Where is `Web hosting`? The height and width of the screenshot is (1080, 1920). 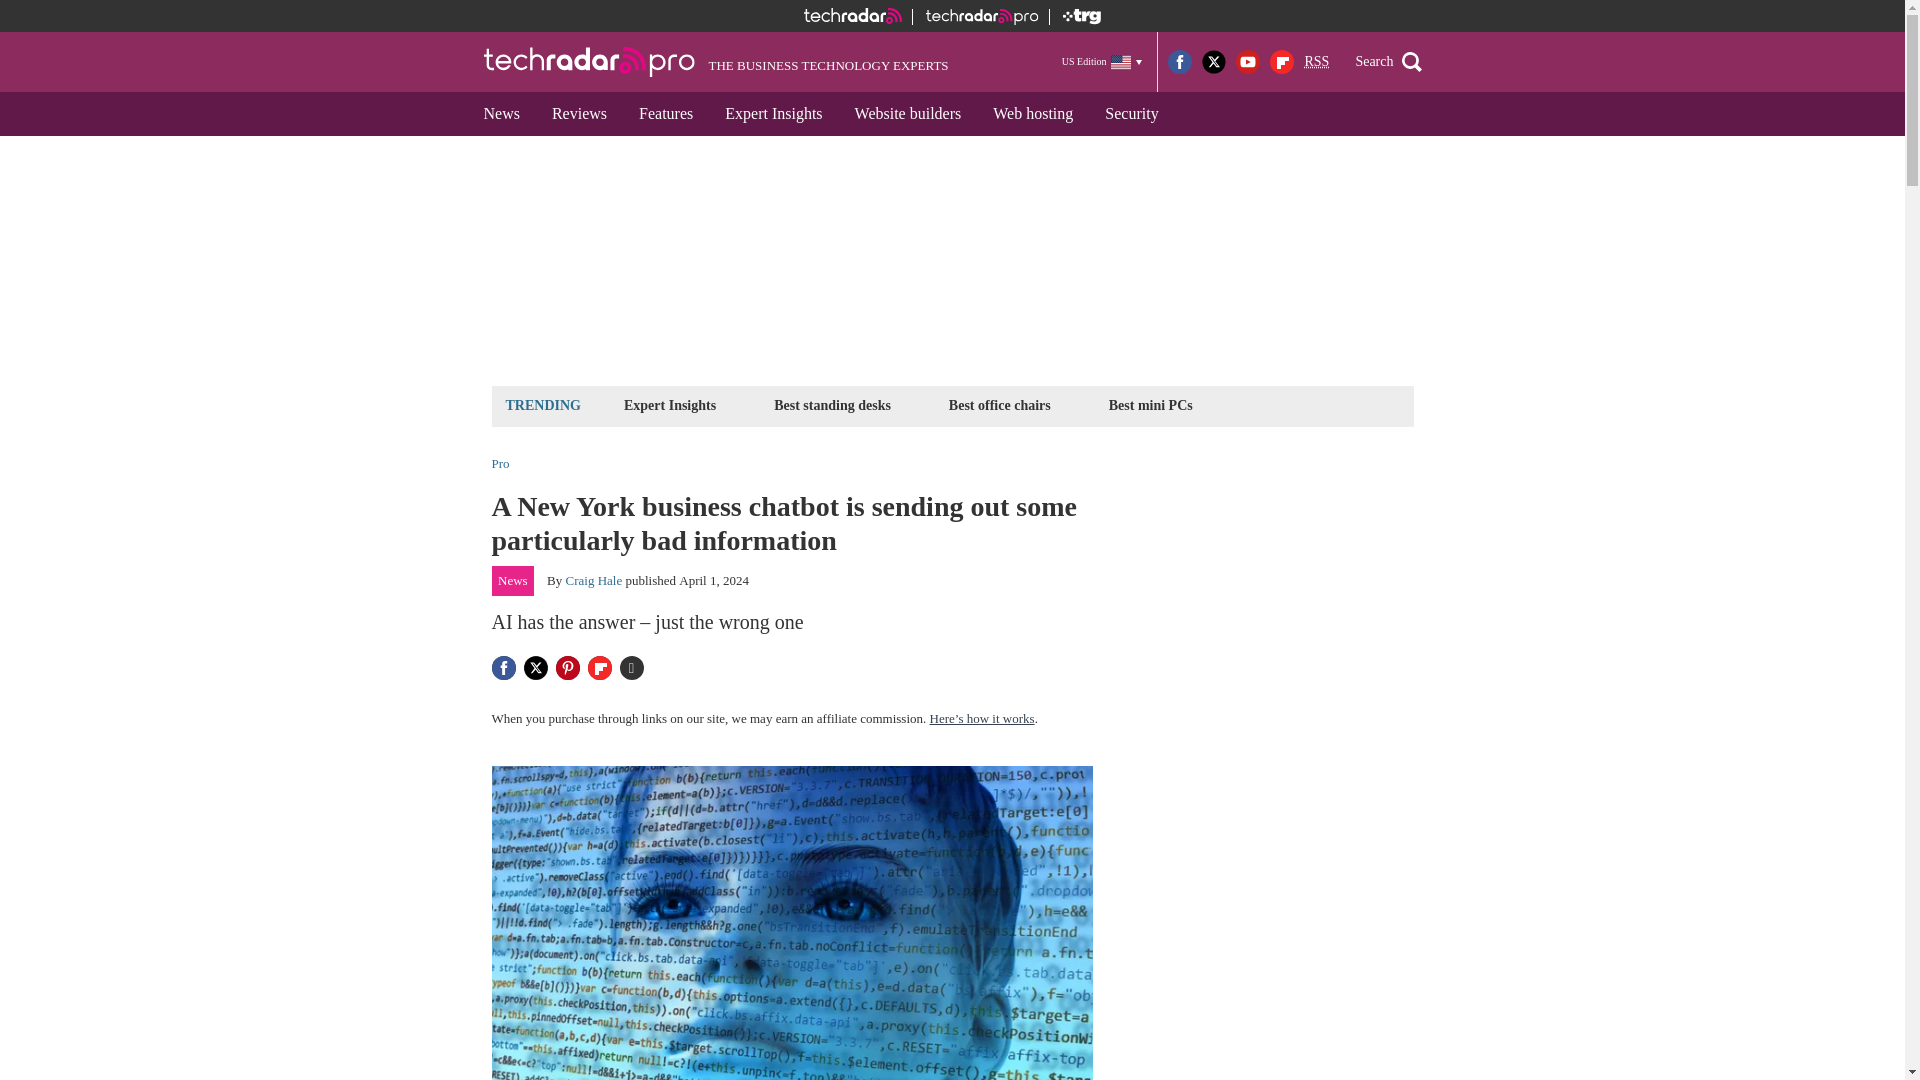
Web hosting is located at coordinates (1032, 114).